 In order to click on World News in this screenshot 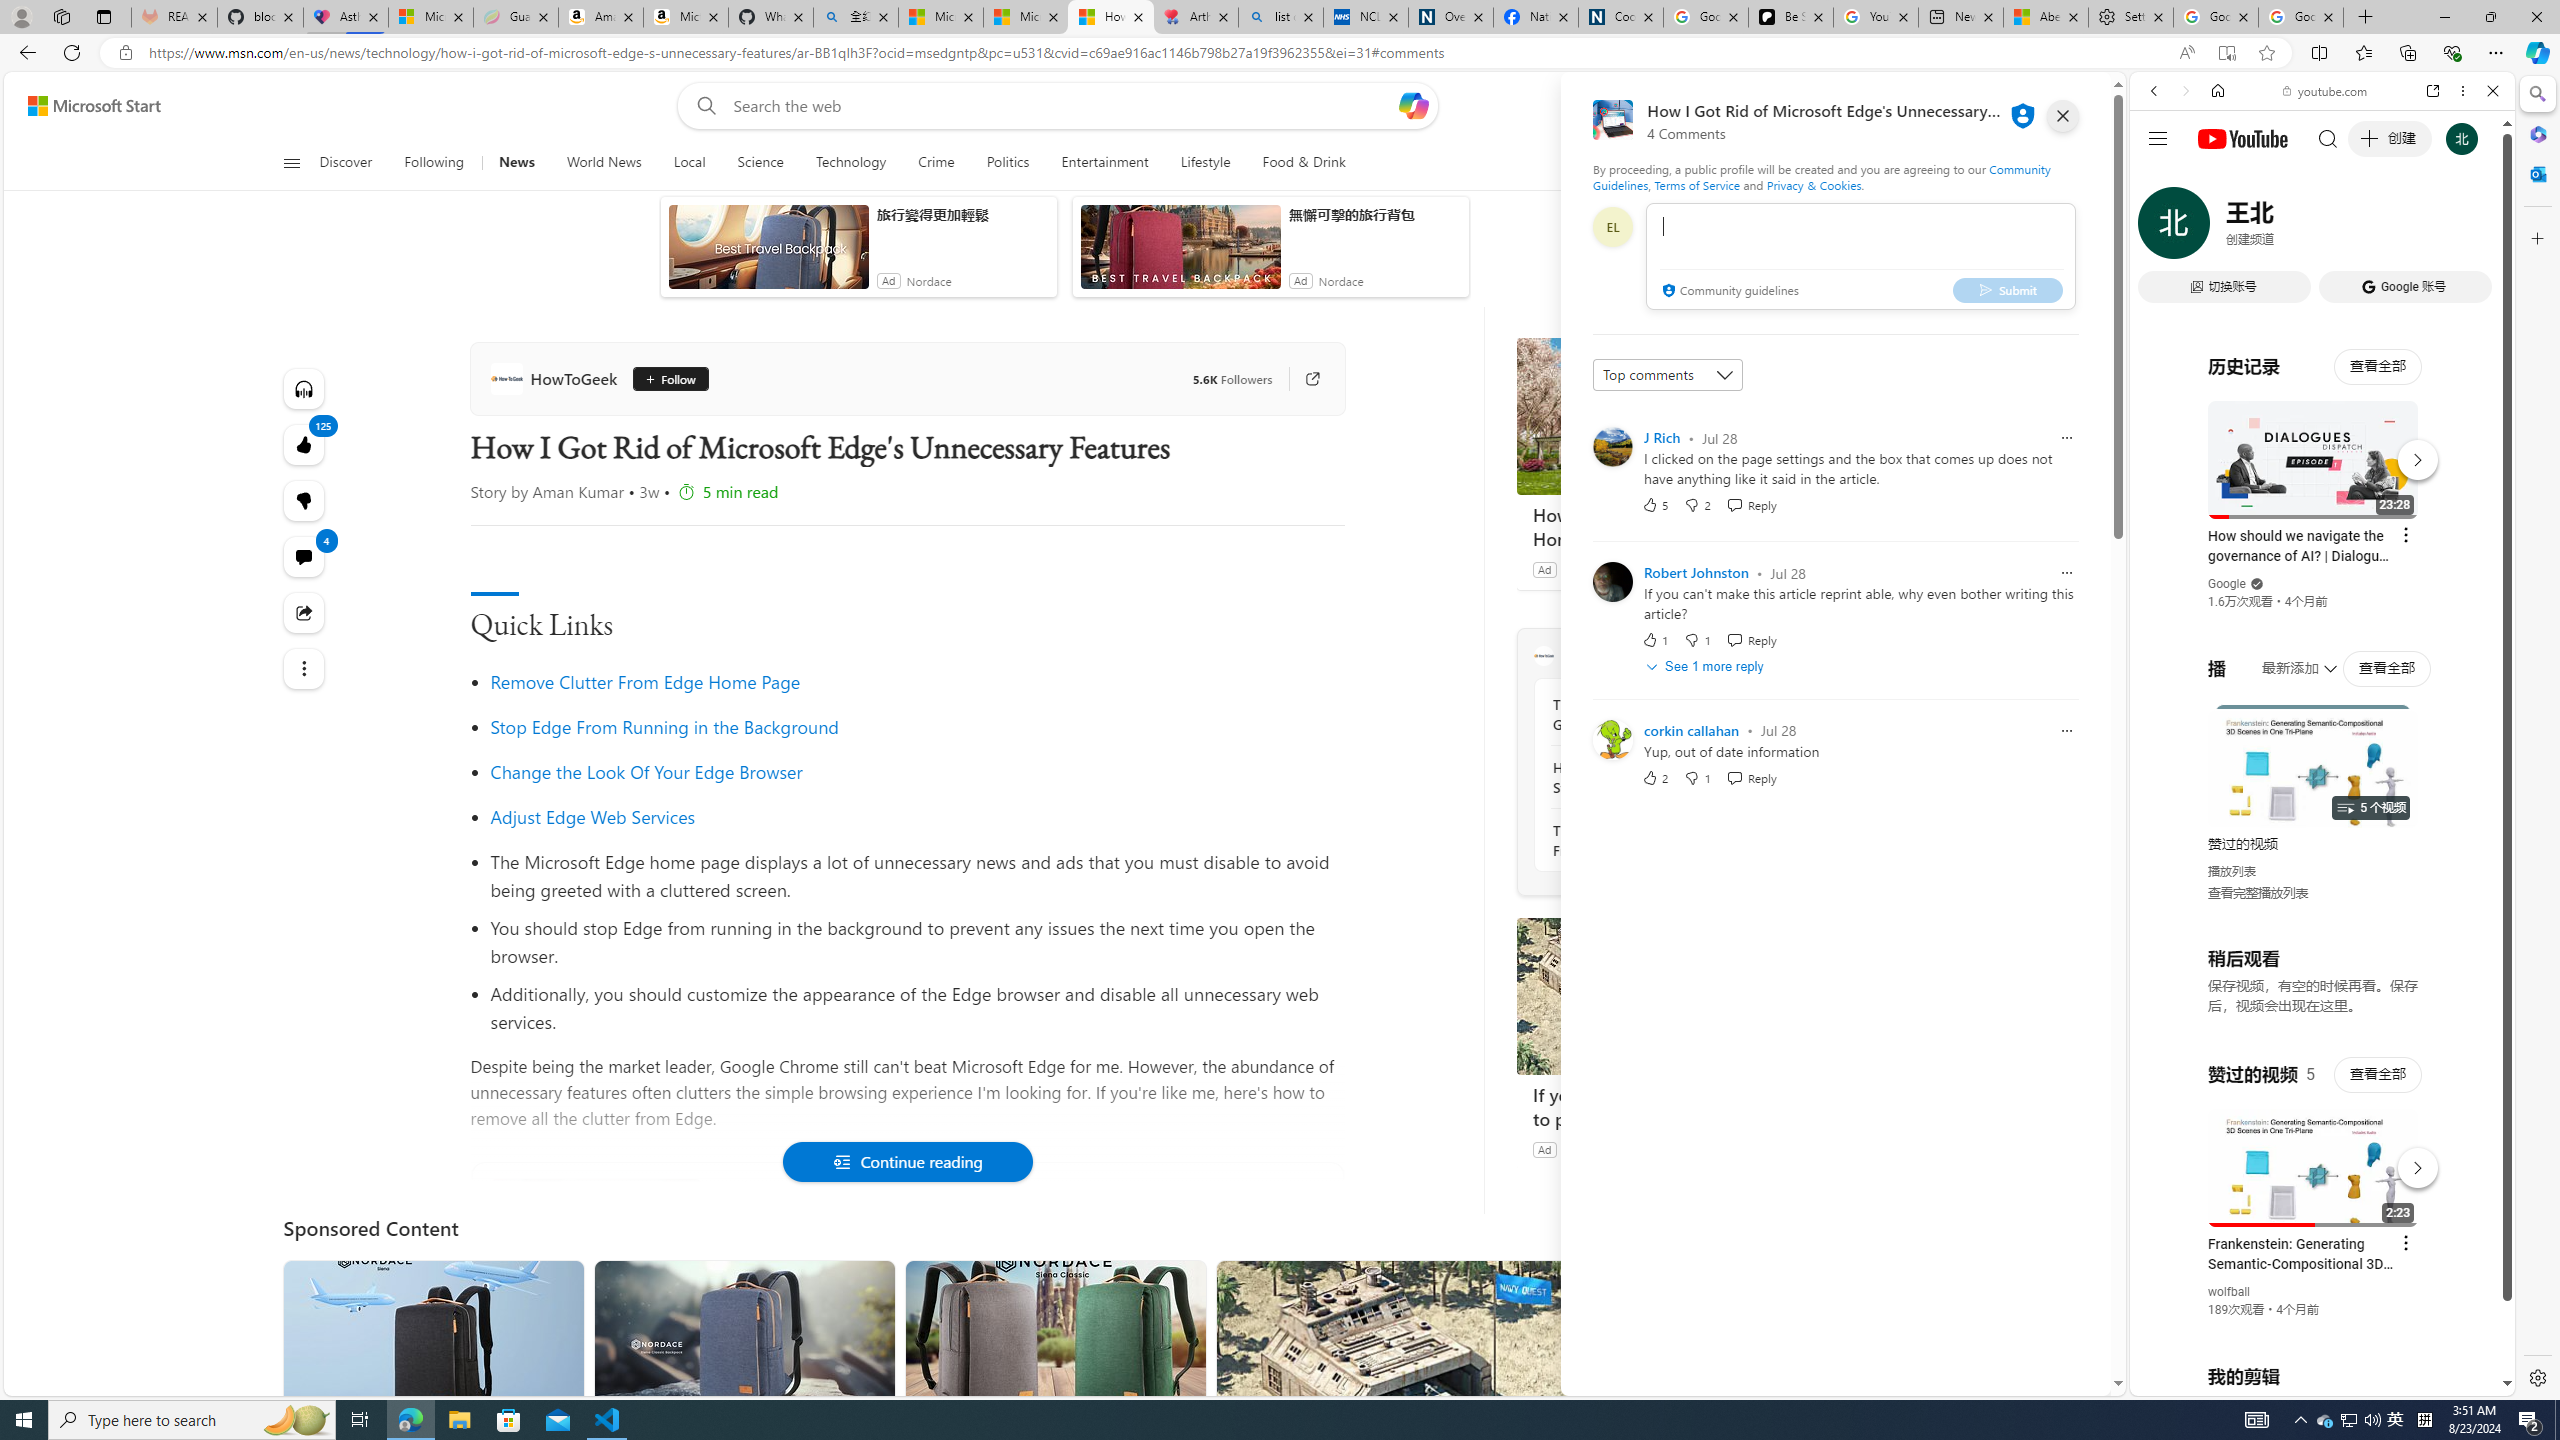, I will do `click(604, 163)`.